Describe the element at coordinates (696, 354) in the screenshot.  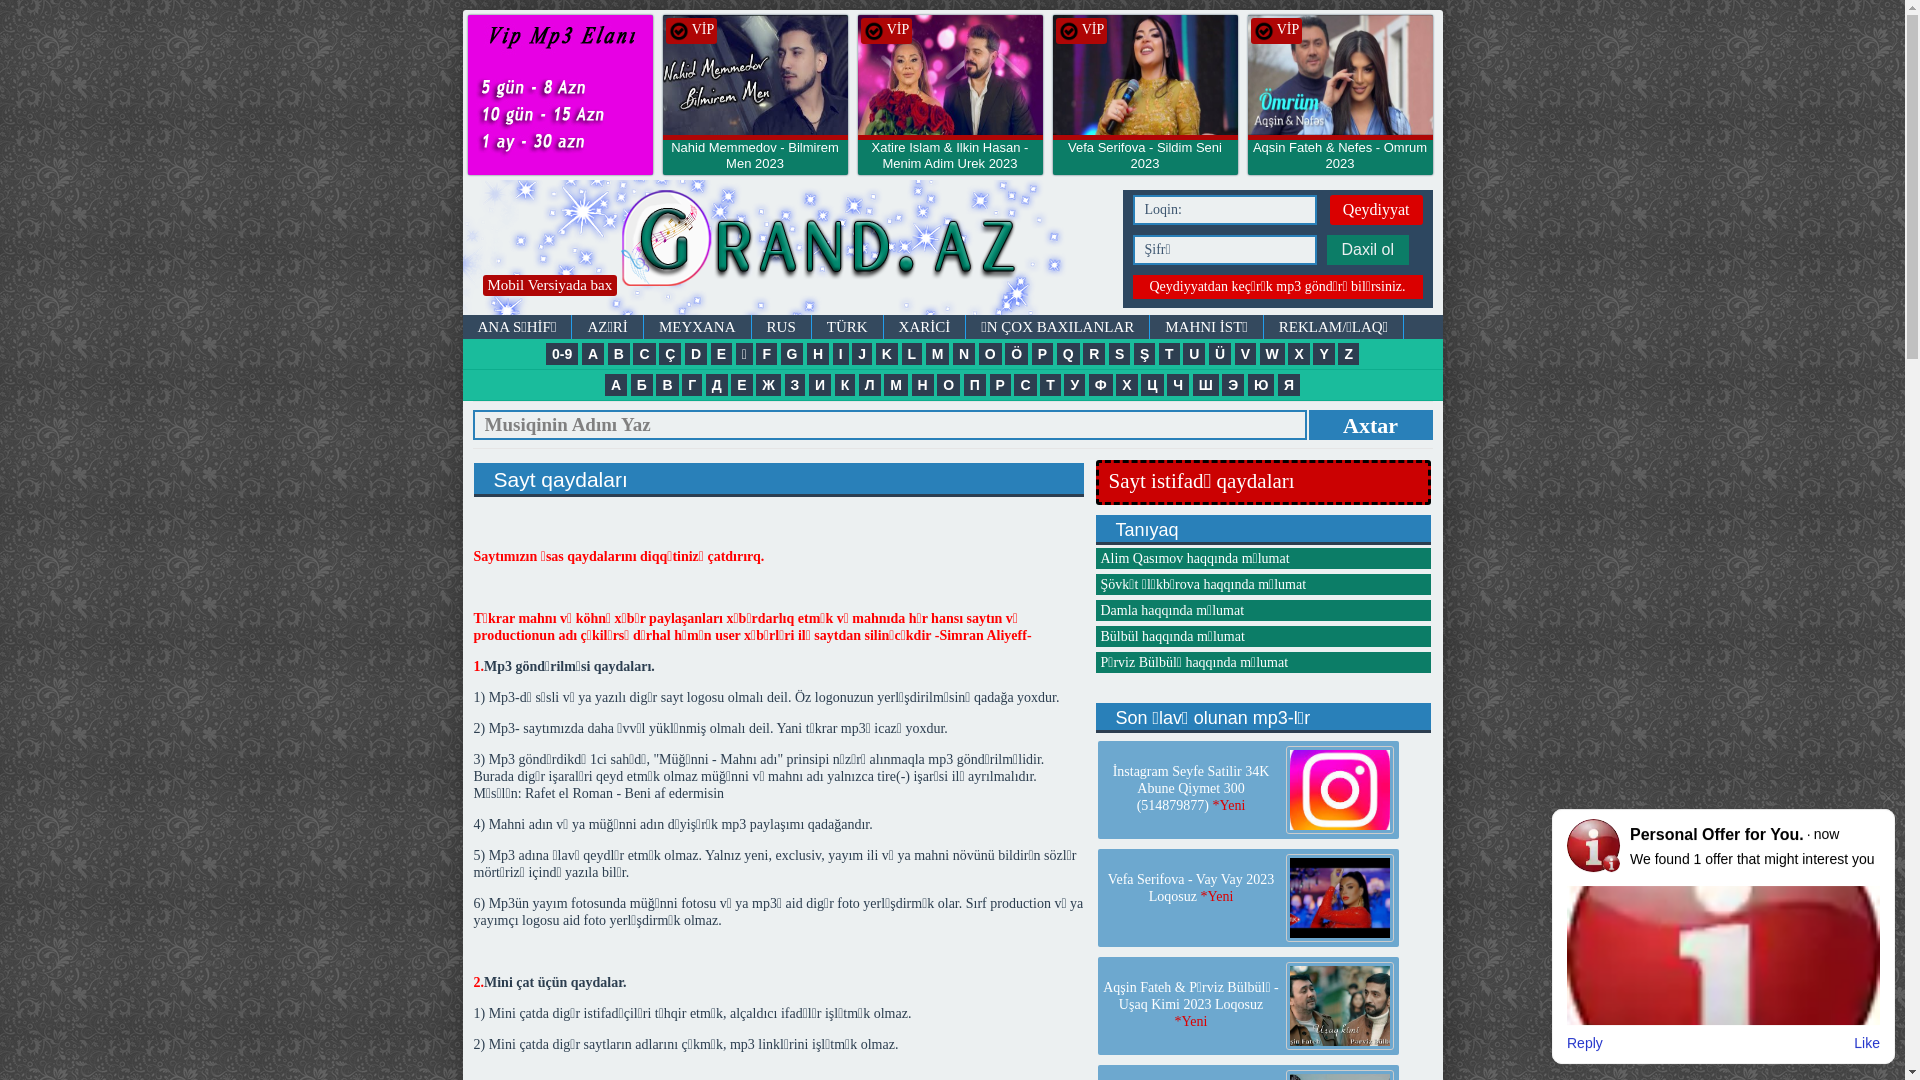
I see `D` at that location.